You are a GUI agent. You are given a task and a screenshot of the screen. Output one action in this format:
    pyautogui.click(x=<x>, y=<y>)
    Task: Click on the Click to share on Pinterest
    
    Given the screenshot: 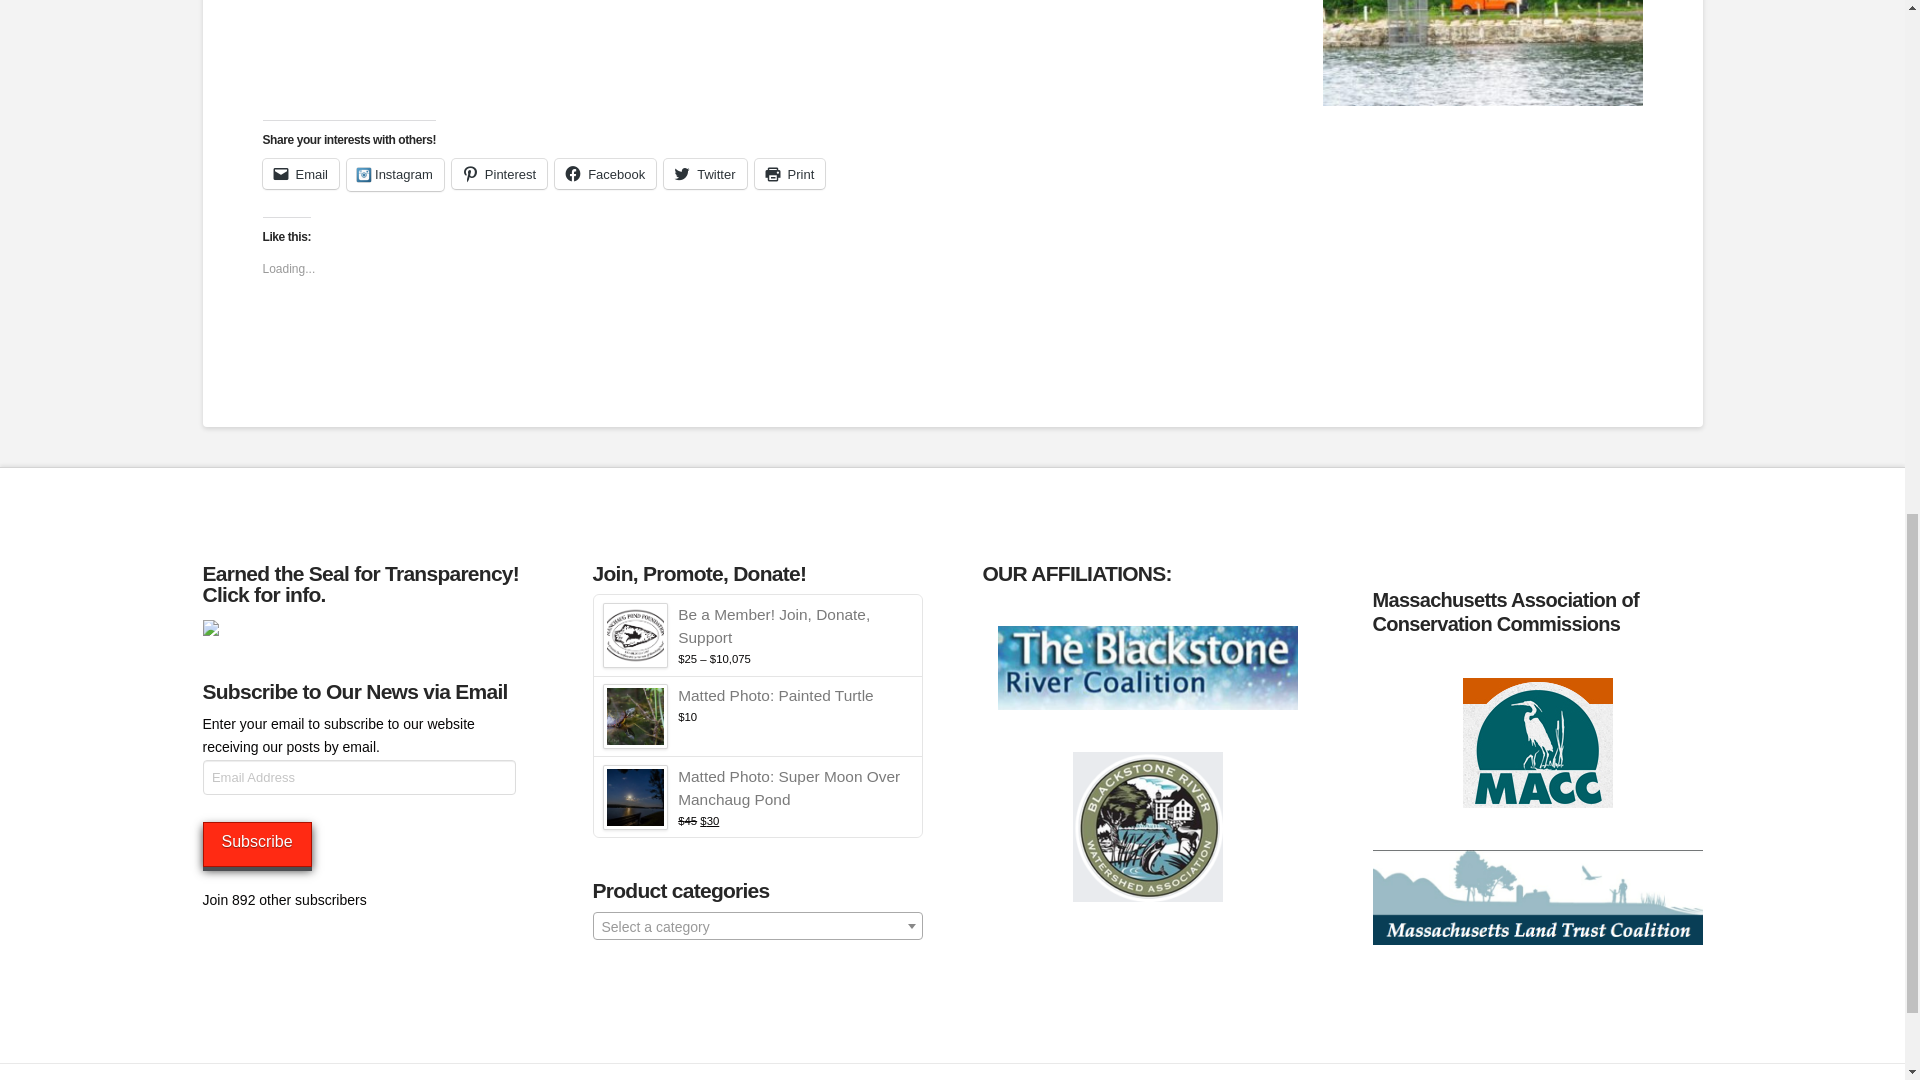 What is the action you would take?
    pyautogui.click(x=499, y=174)
    